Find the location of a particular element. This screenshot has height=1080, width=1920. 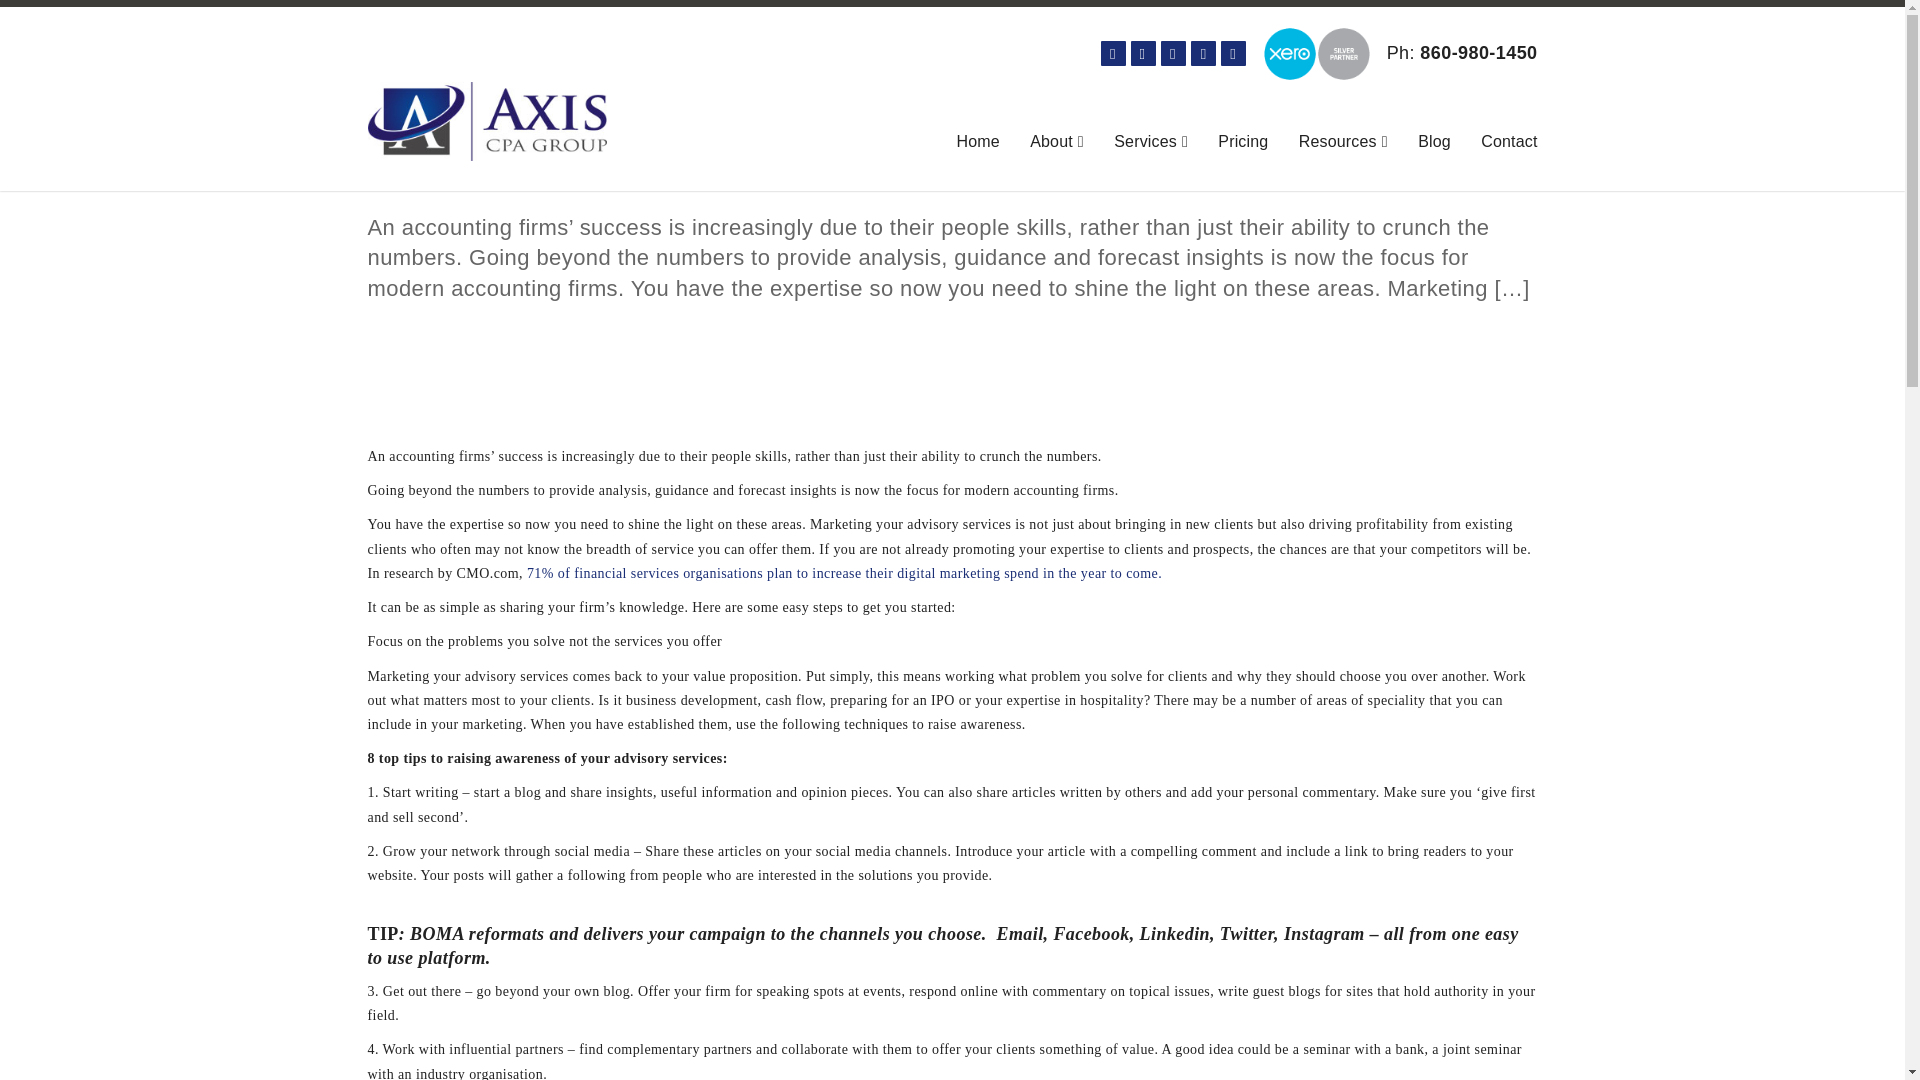

Pricing is located at coordinates (1242, 142).